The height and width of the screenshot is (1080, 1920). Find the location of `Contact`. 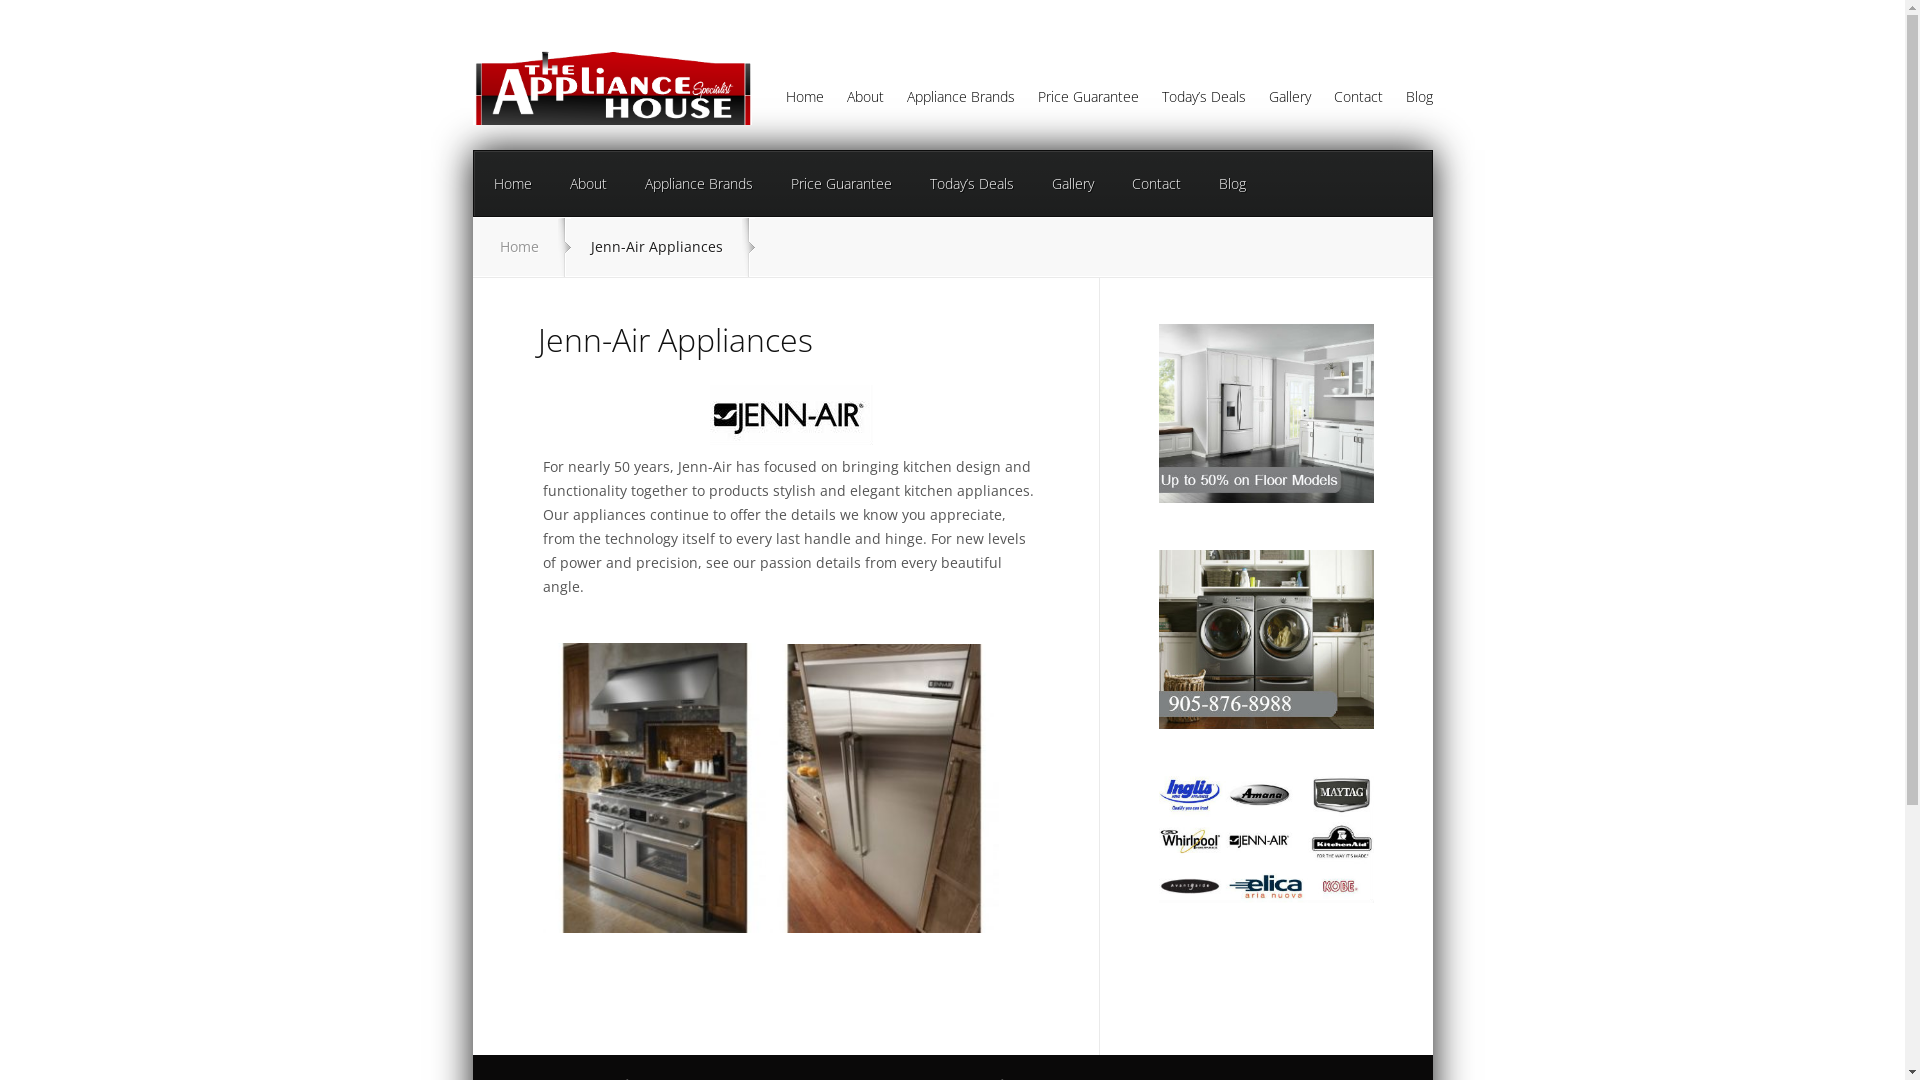

Contact is located at coordinates (1156, 184).